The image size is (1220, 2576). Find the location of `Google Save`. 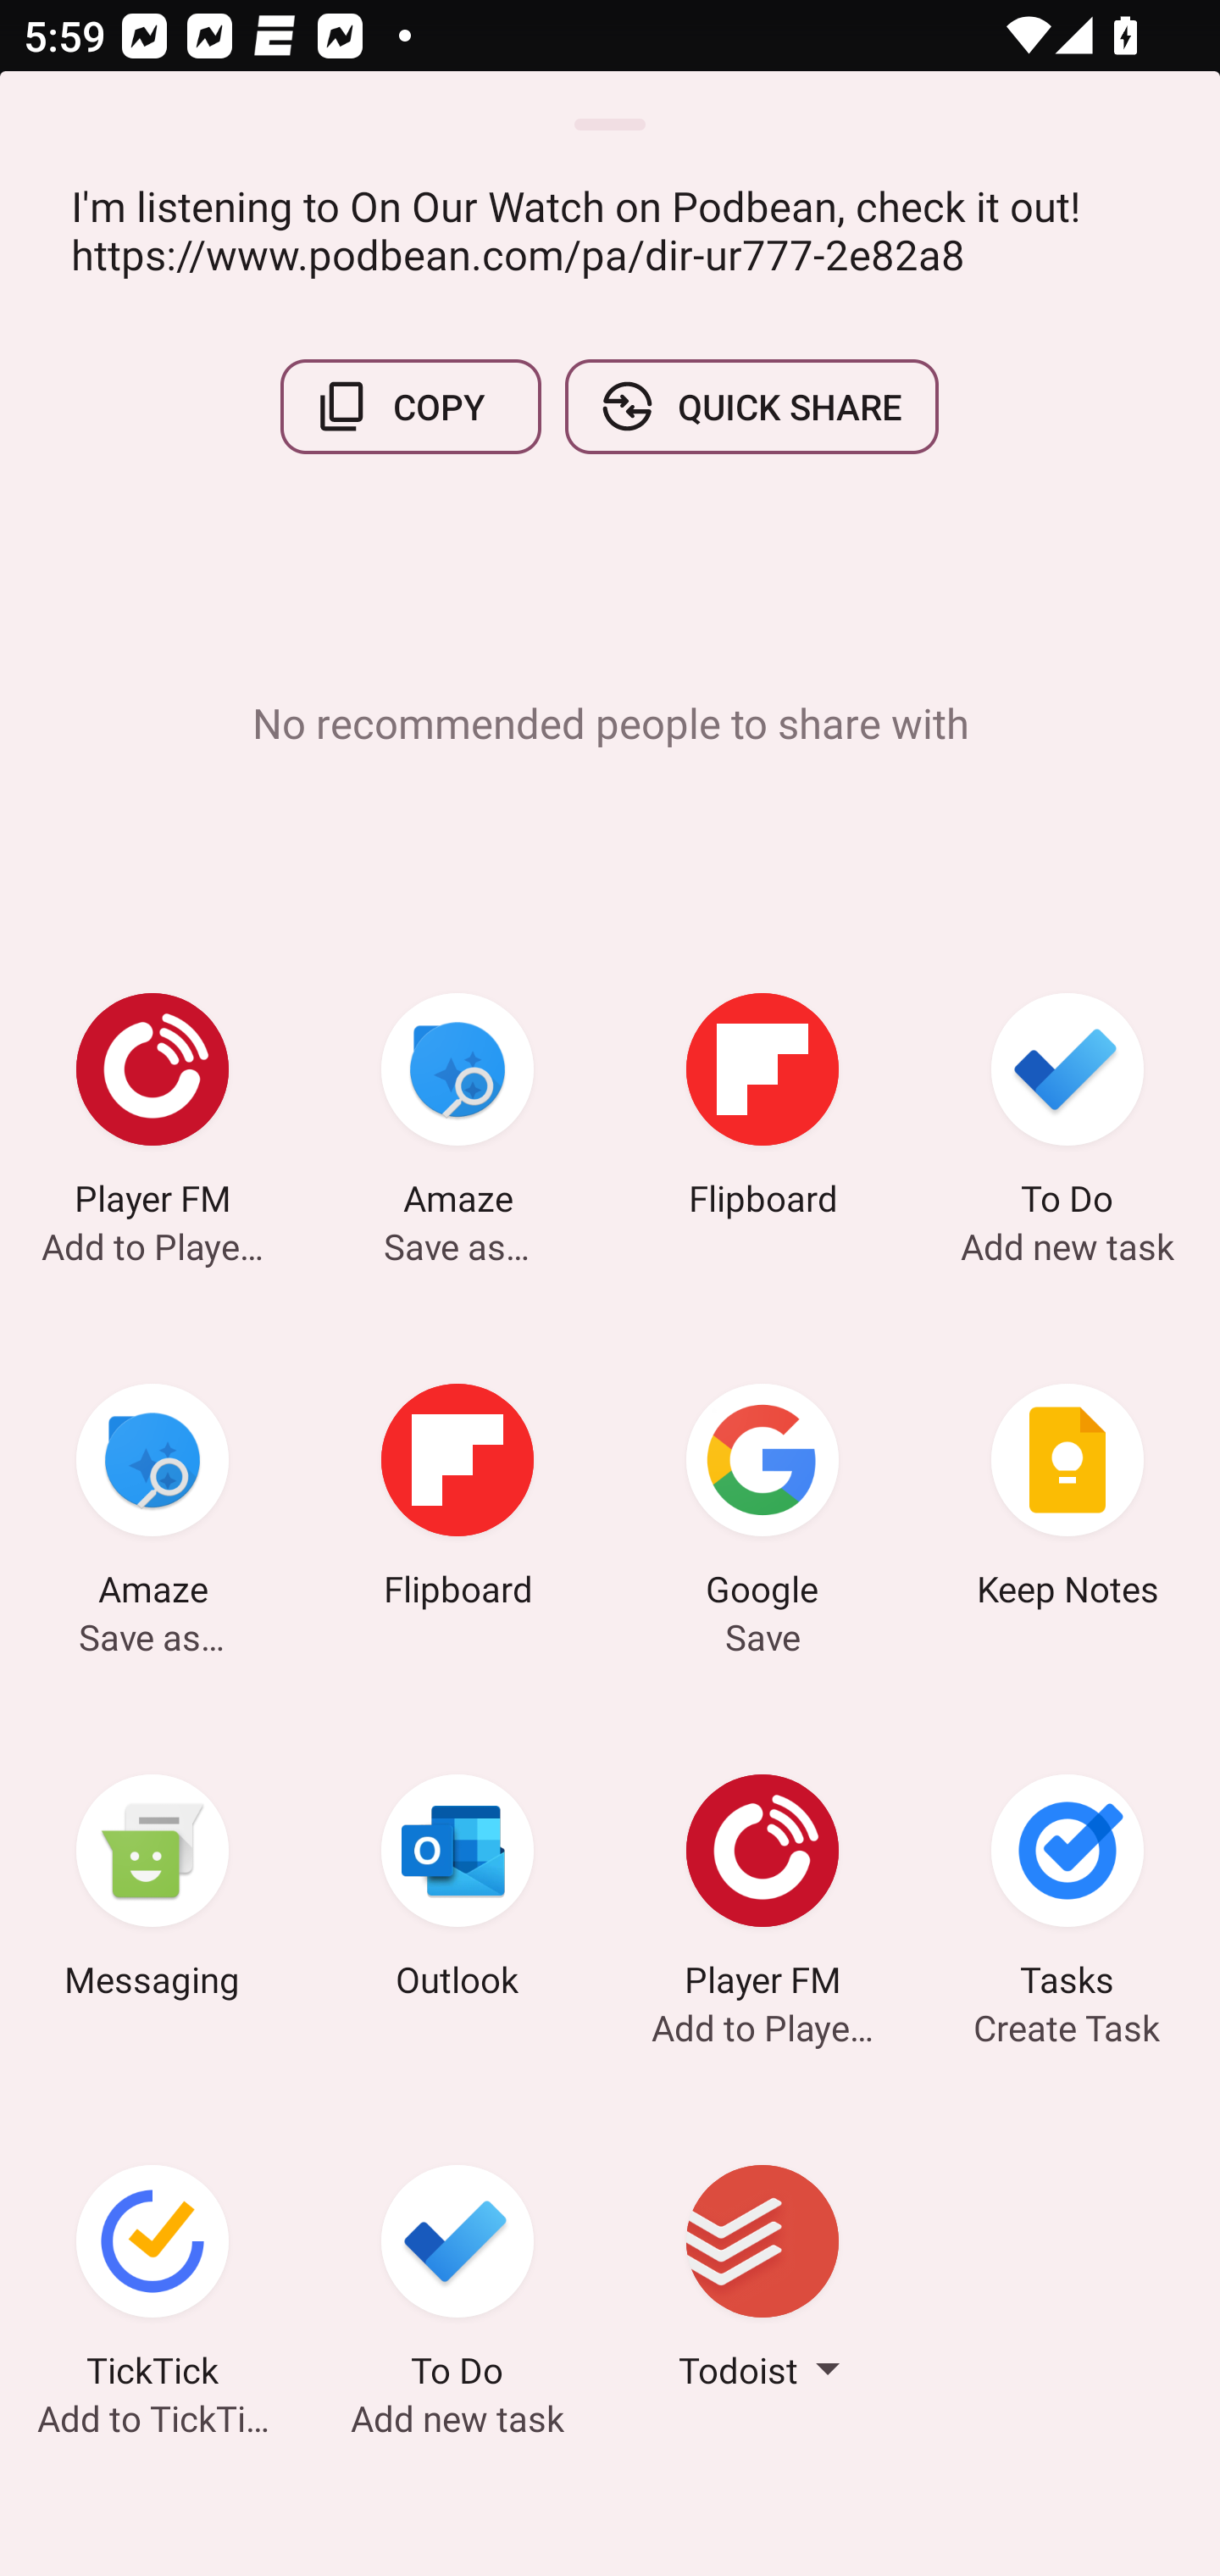

Google Save is located at coordinates (762, 1502).